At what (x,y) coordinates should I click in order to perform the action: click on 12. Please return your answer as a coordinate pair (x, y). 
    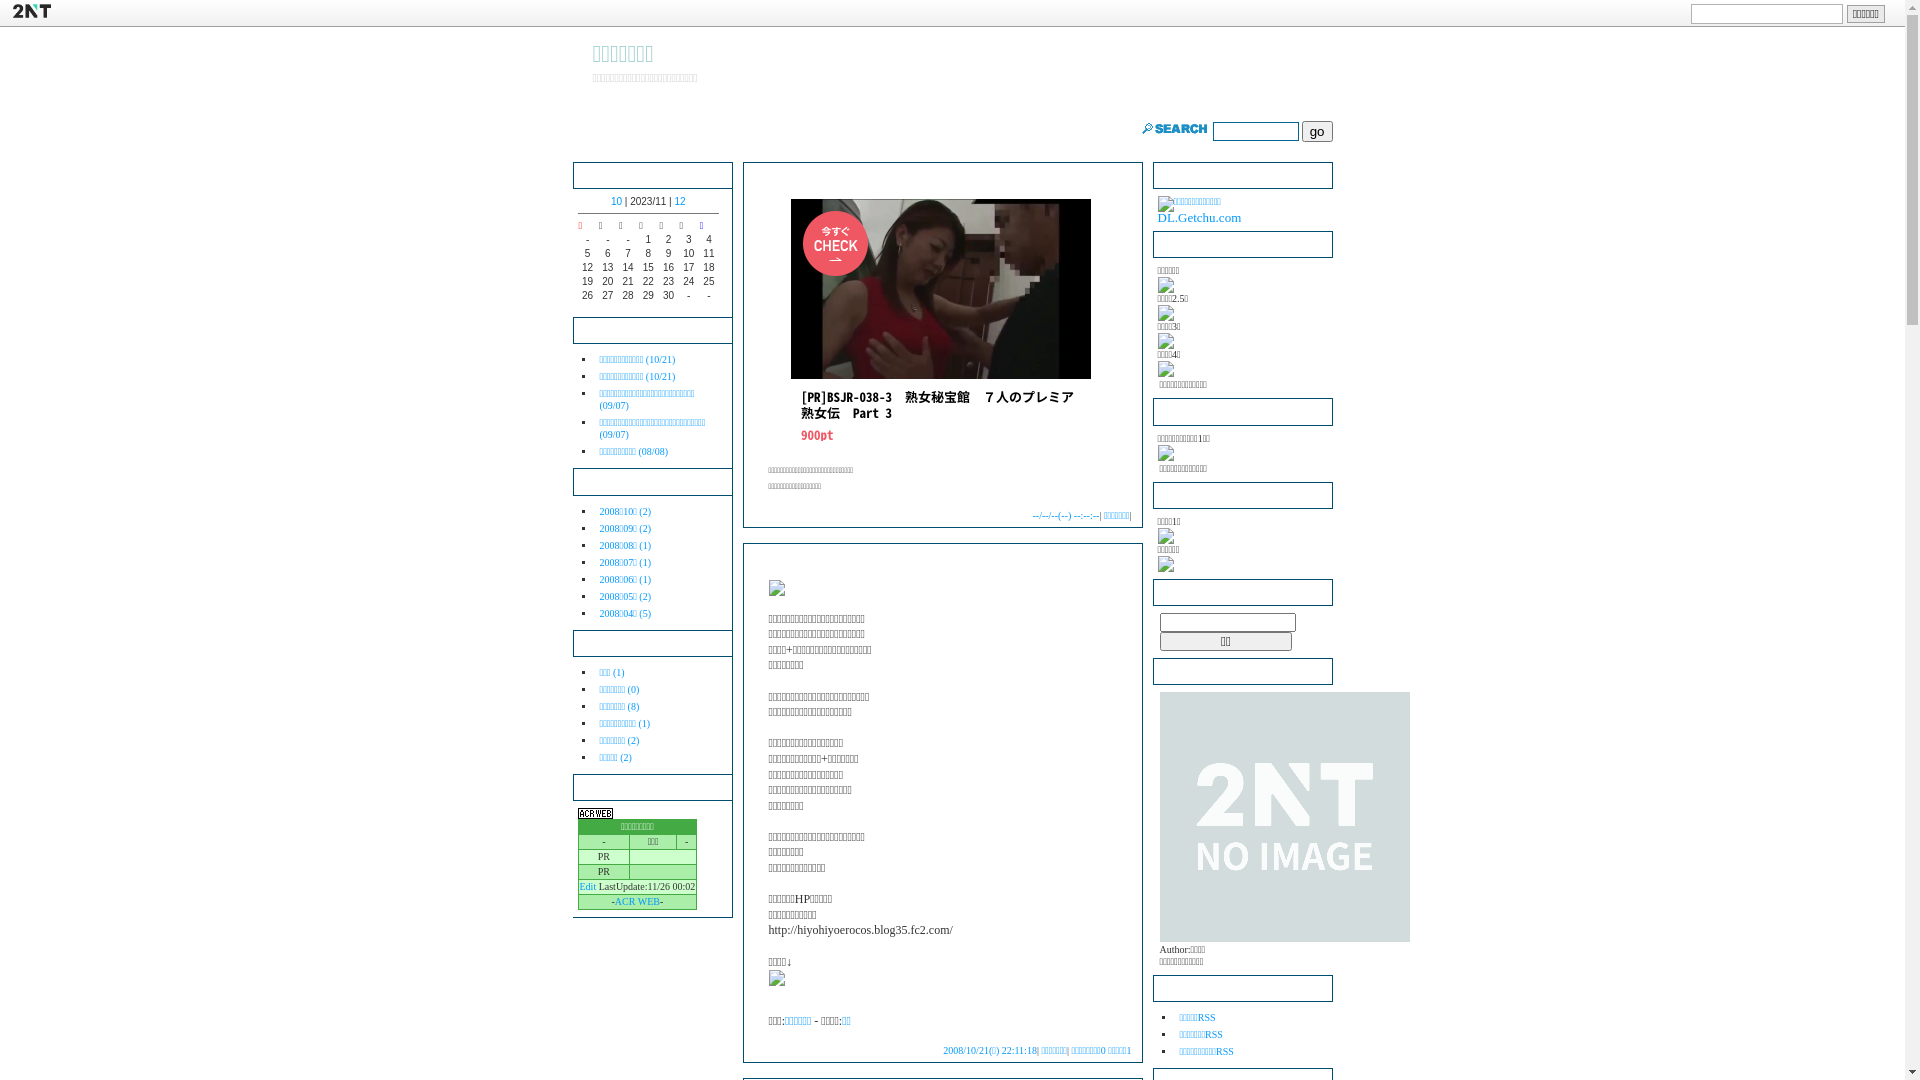
    Looking at the image, I should click on (680, 202).